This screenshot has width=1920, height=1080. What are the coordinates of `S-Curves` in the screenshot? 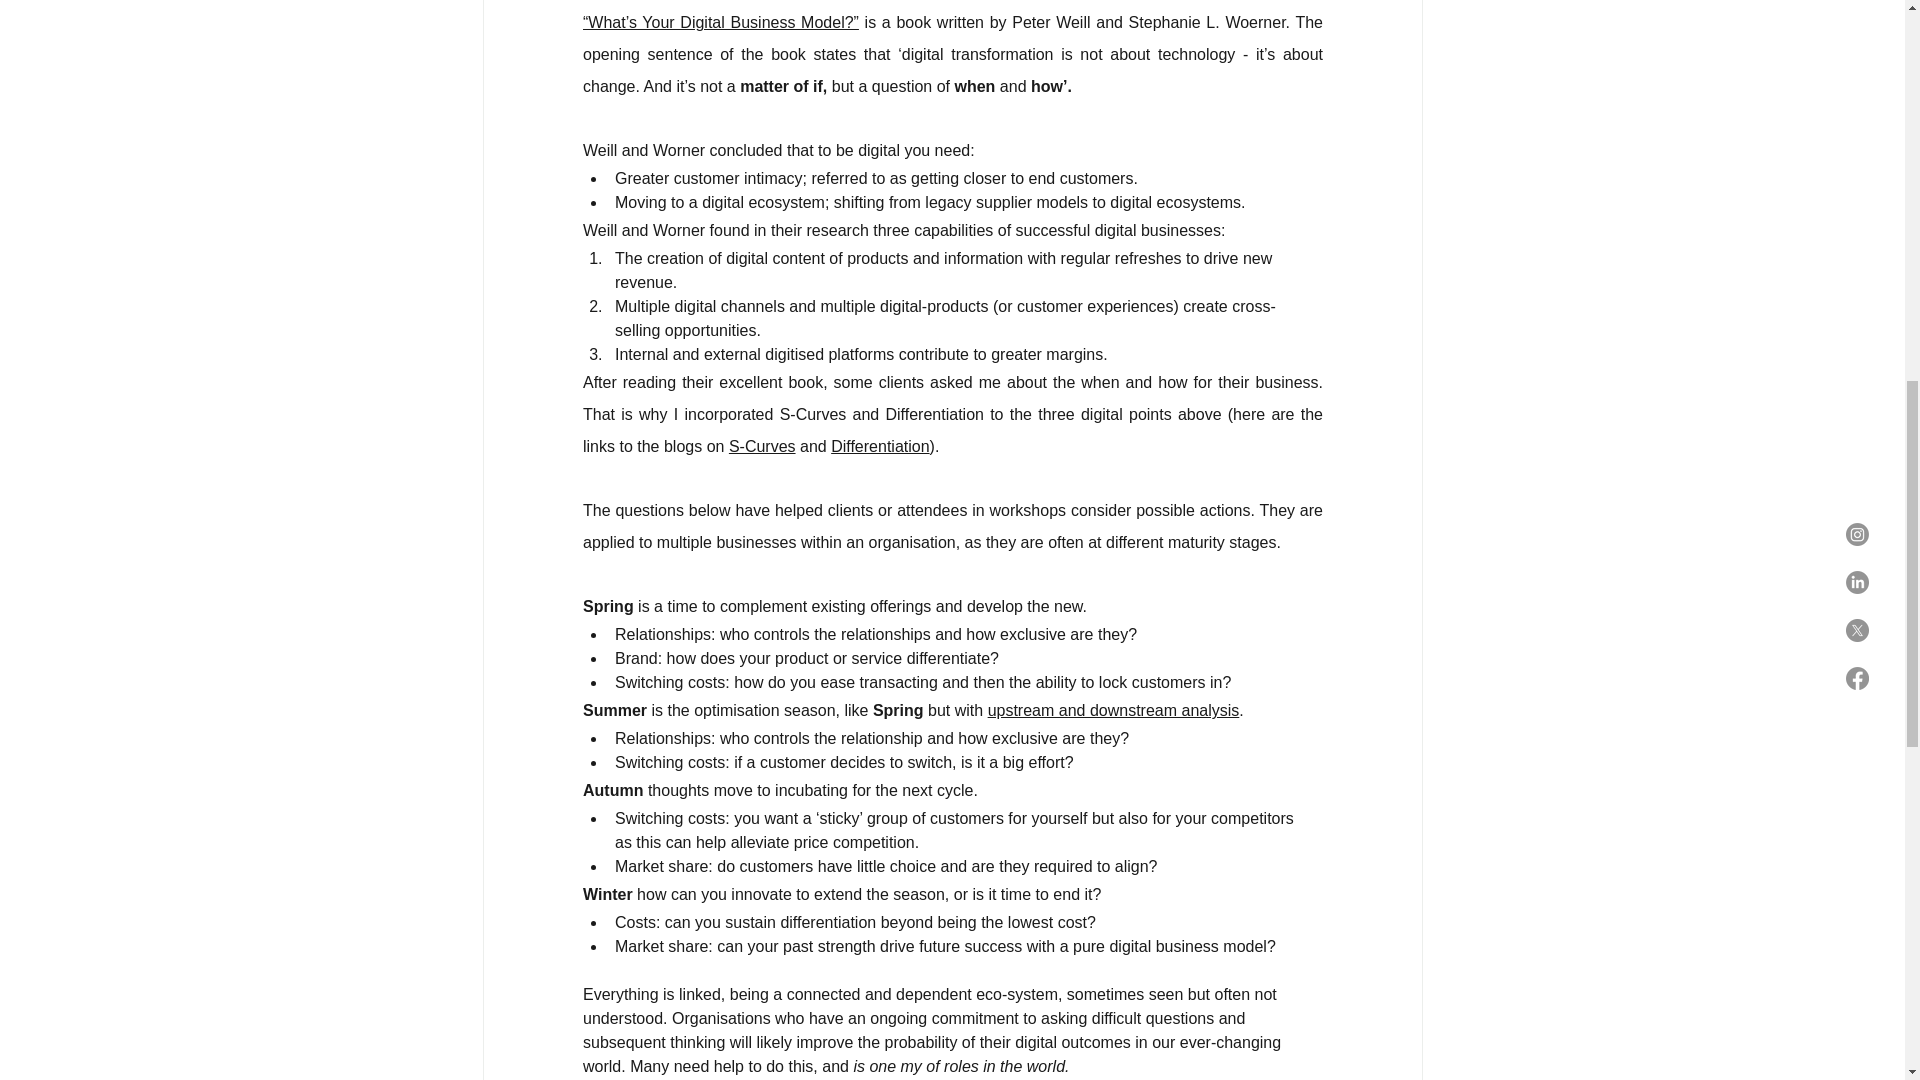 It's located at (760, 446).